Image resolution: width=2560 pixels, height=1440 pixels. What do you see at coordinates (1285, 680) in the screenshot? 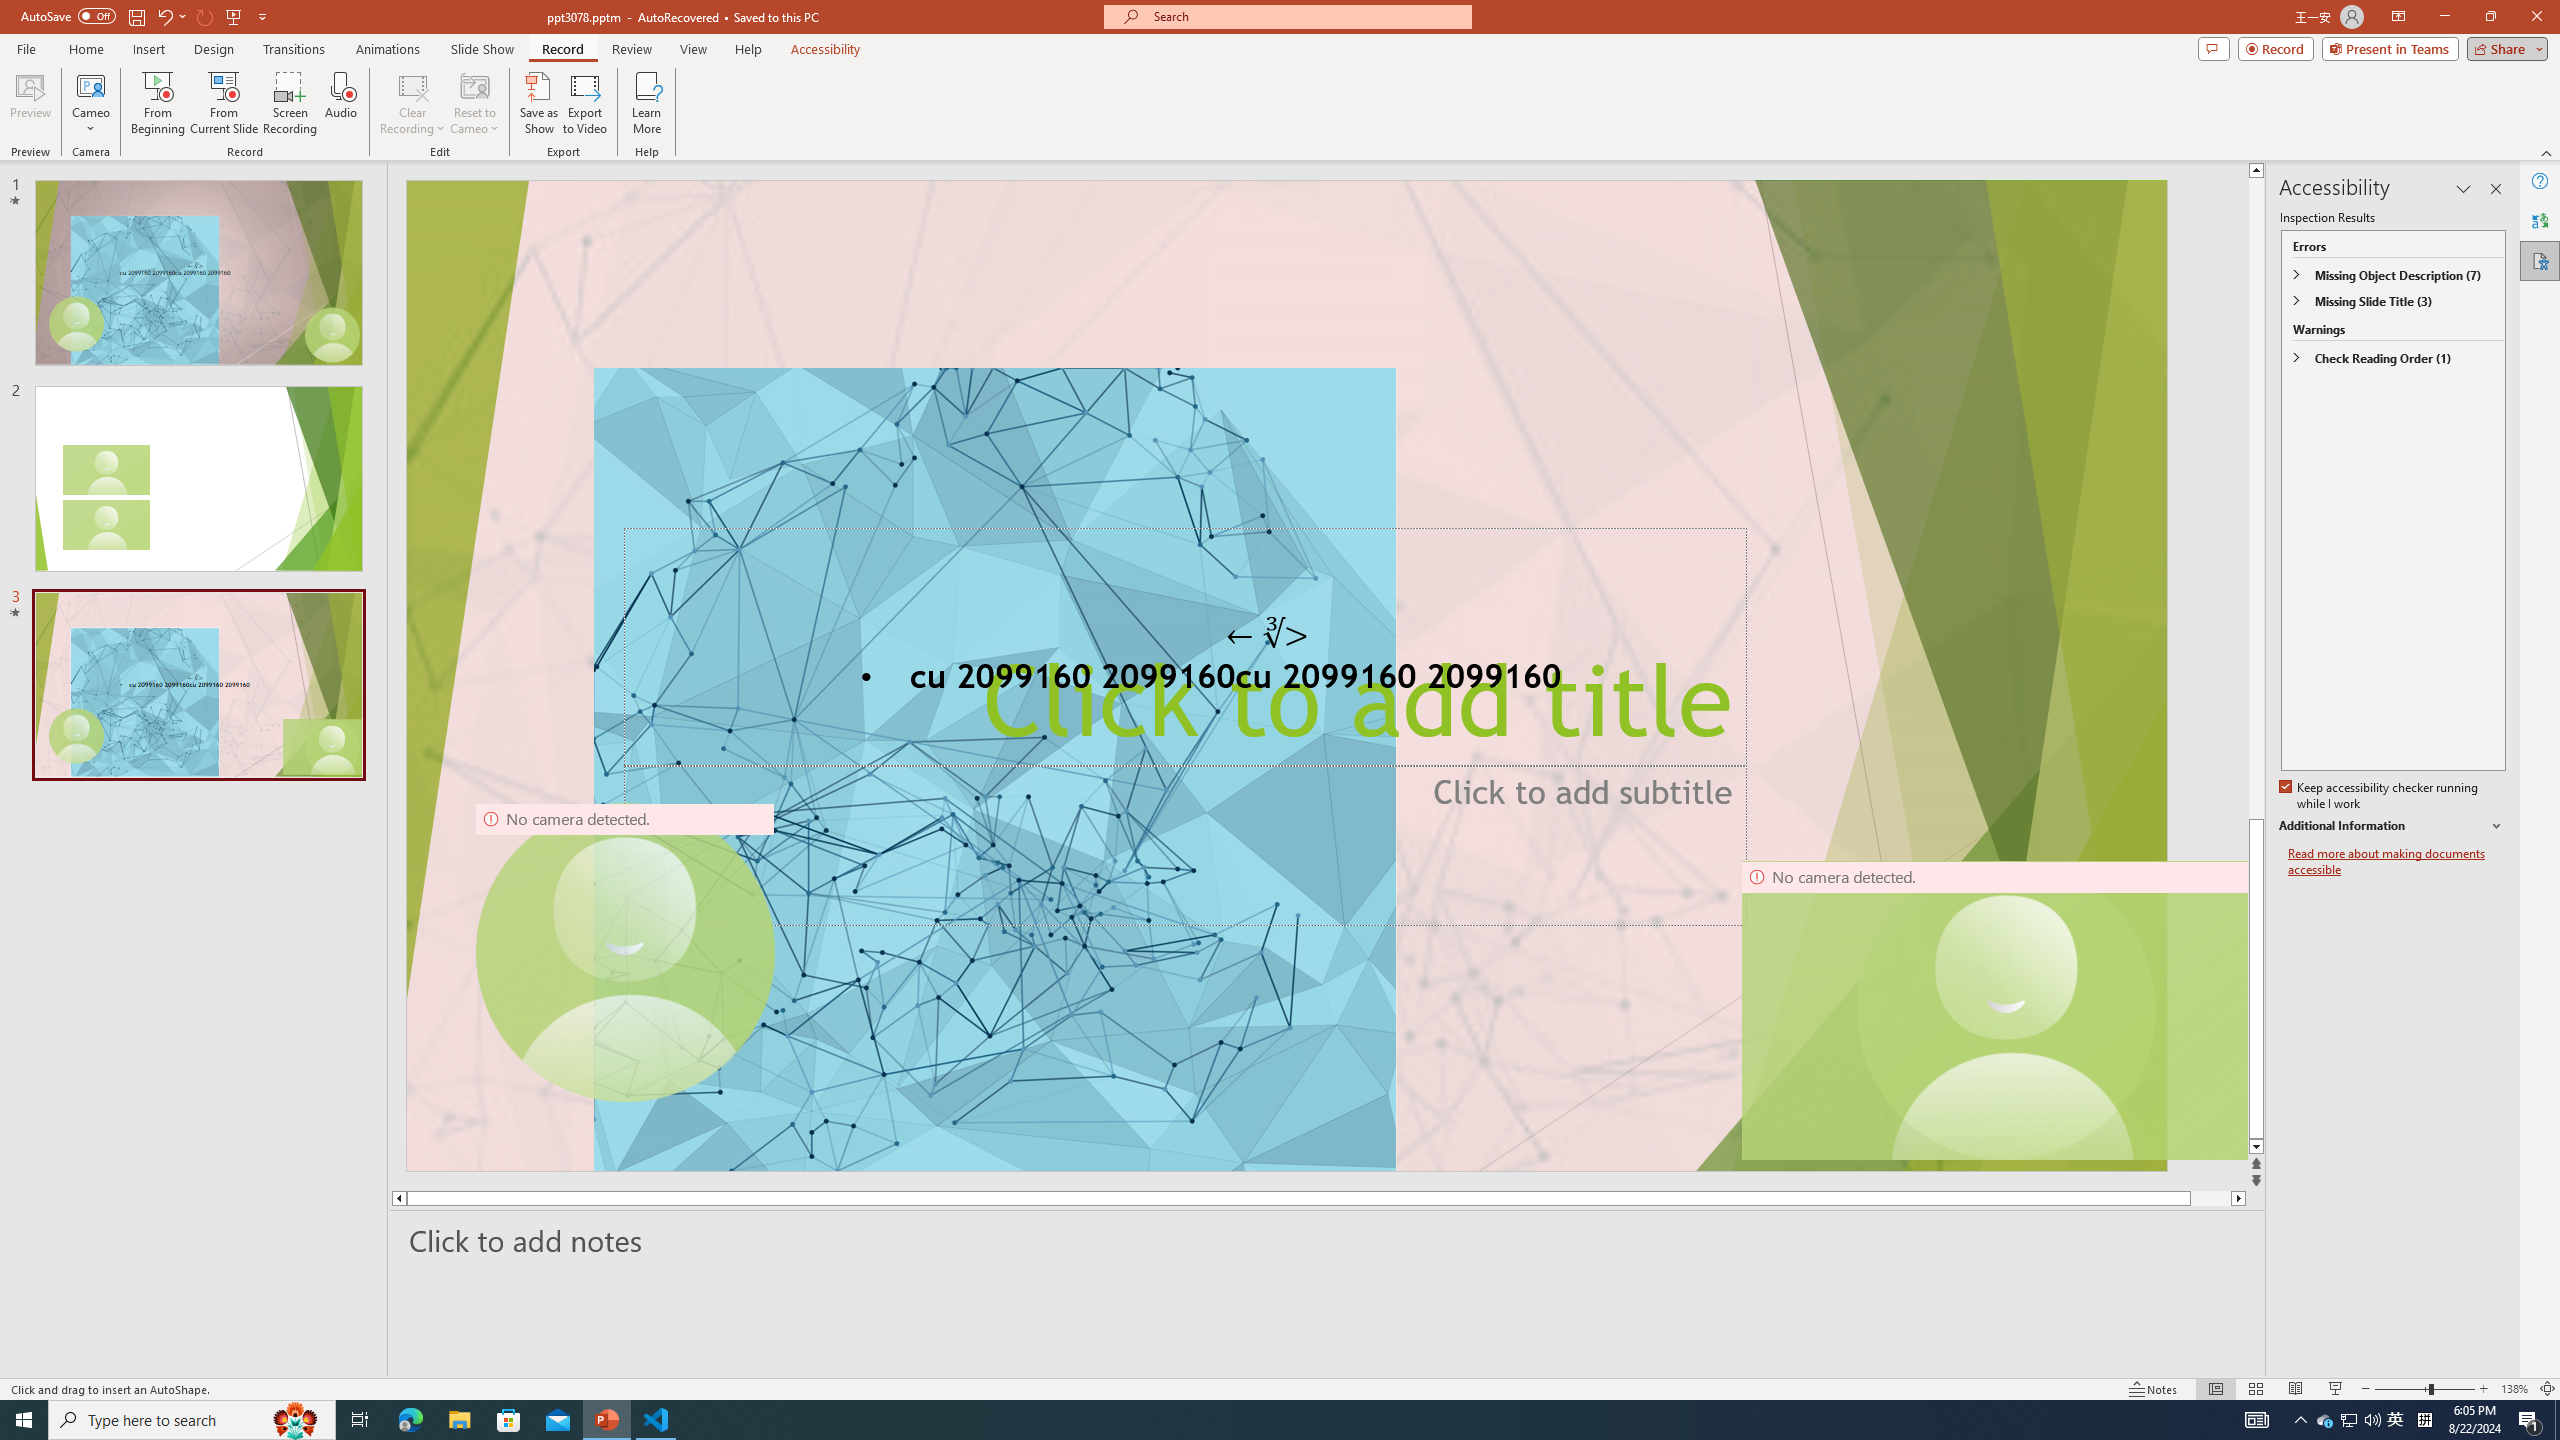
I see `TextBox 61` at bounding box center [1285, 680].